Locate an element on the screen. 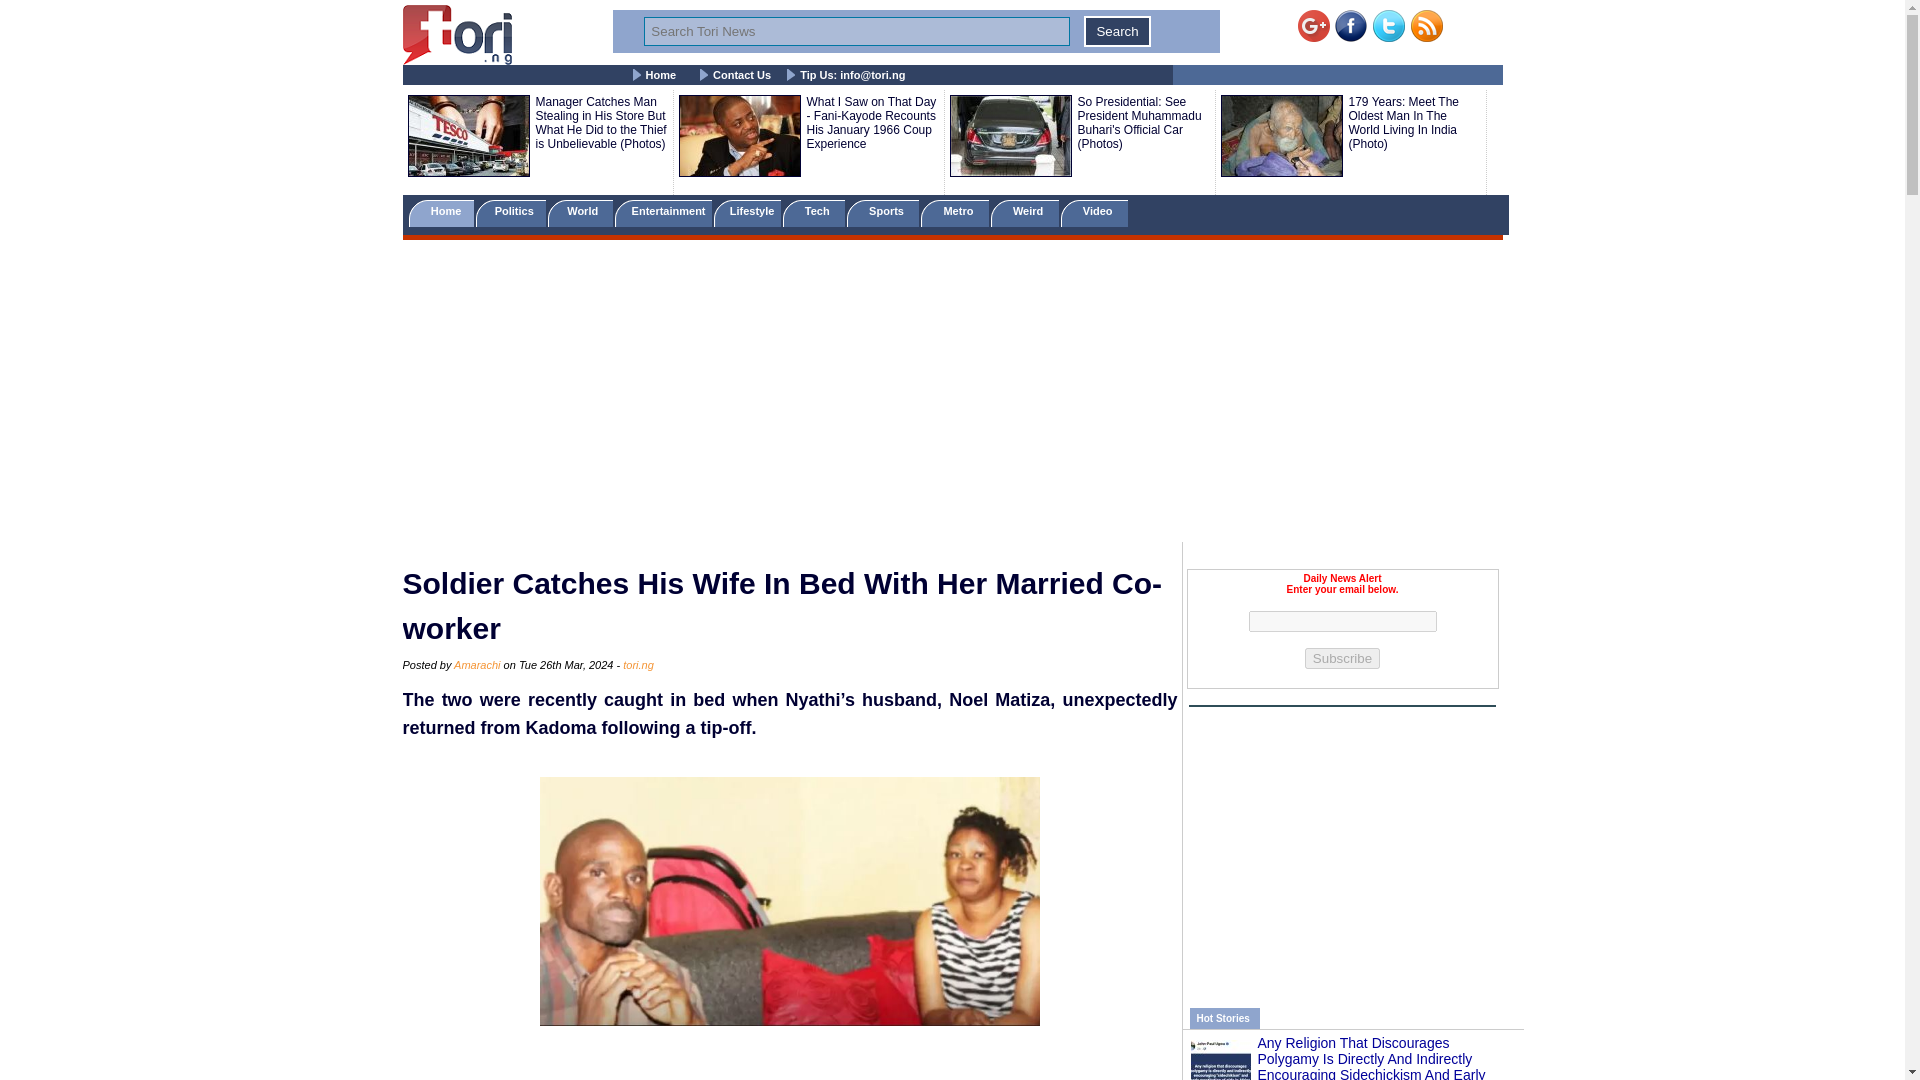      Video      is located at coordinates (1094, 212).